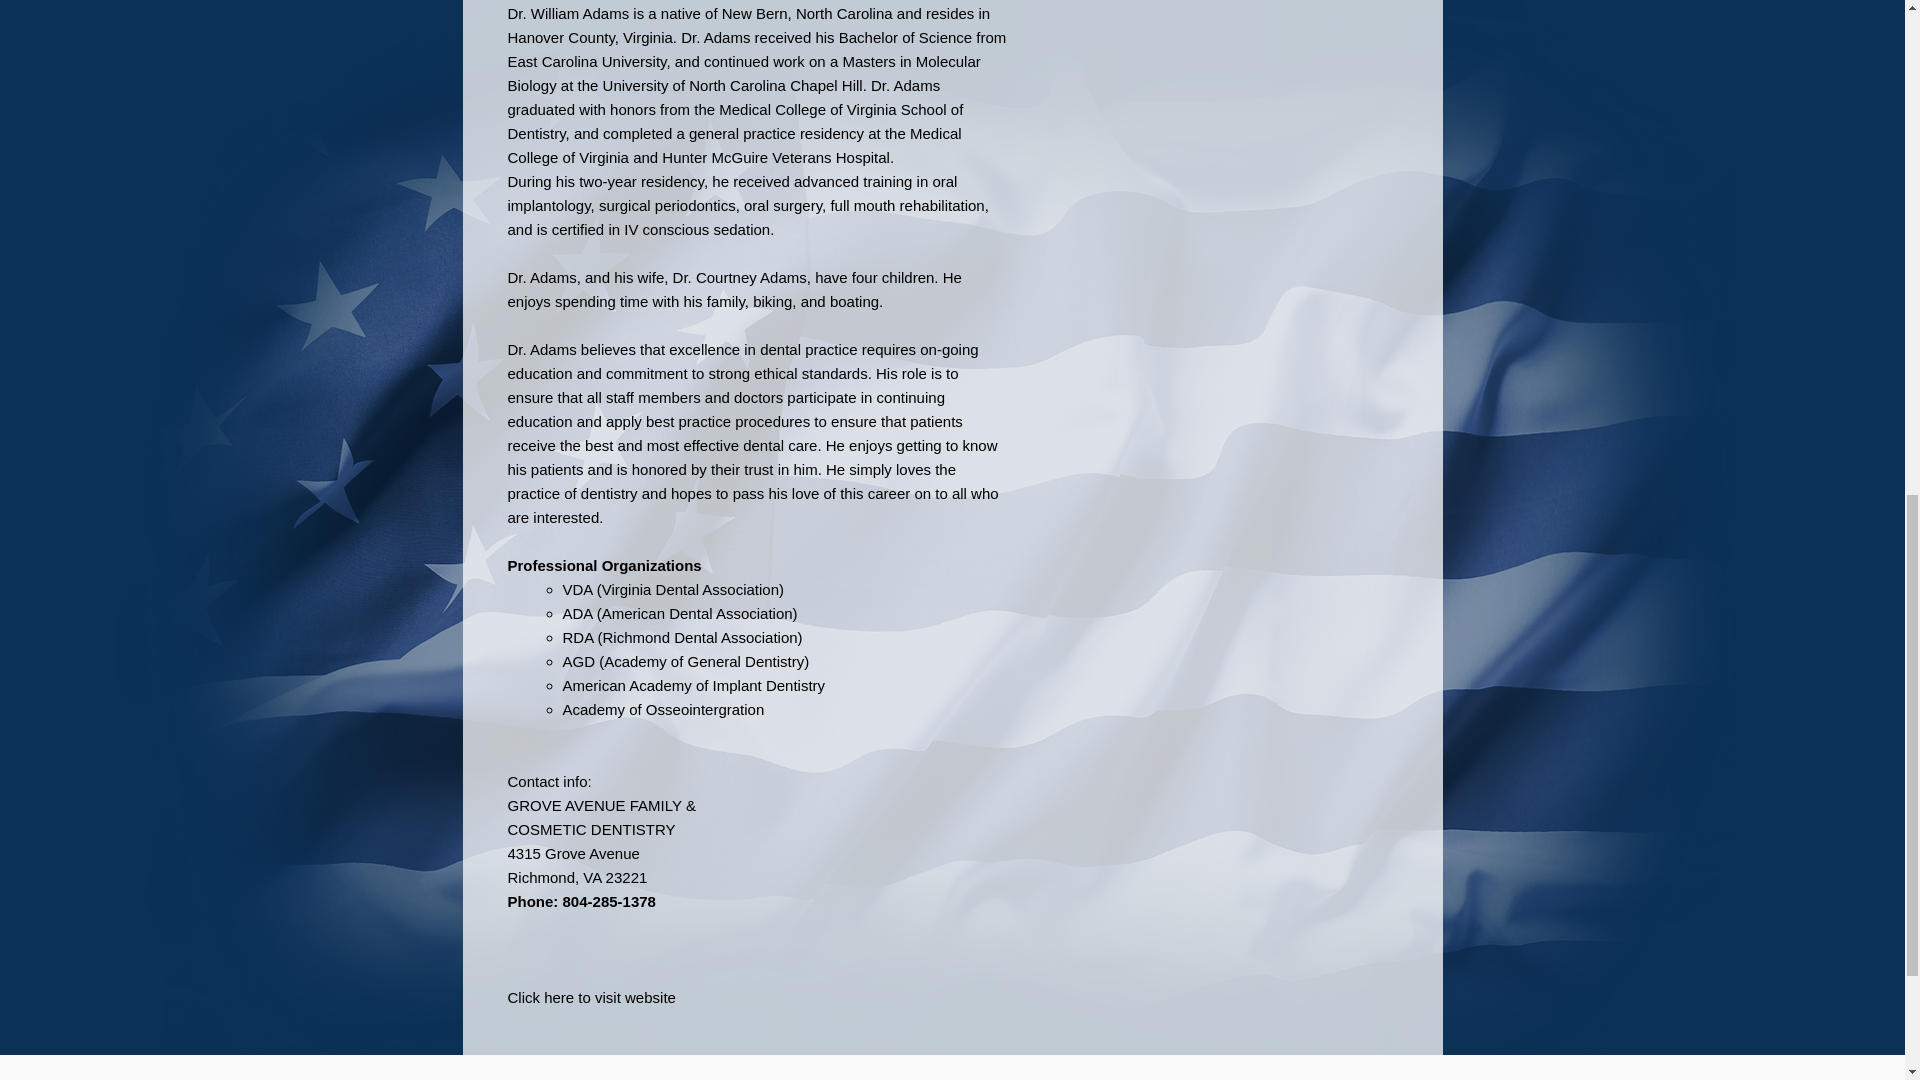 The height and width of the screenshot is (1080, 1920). Describe the element at coordinates (952, 1078) in the screenshot. I see `NOMINATIONS` at that location.